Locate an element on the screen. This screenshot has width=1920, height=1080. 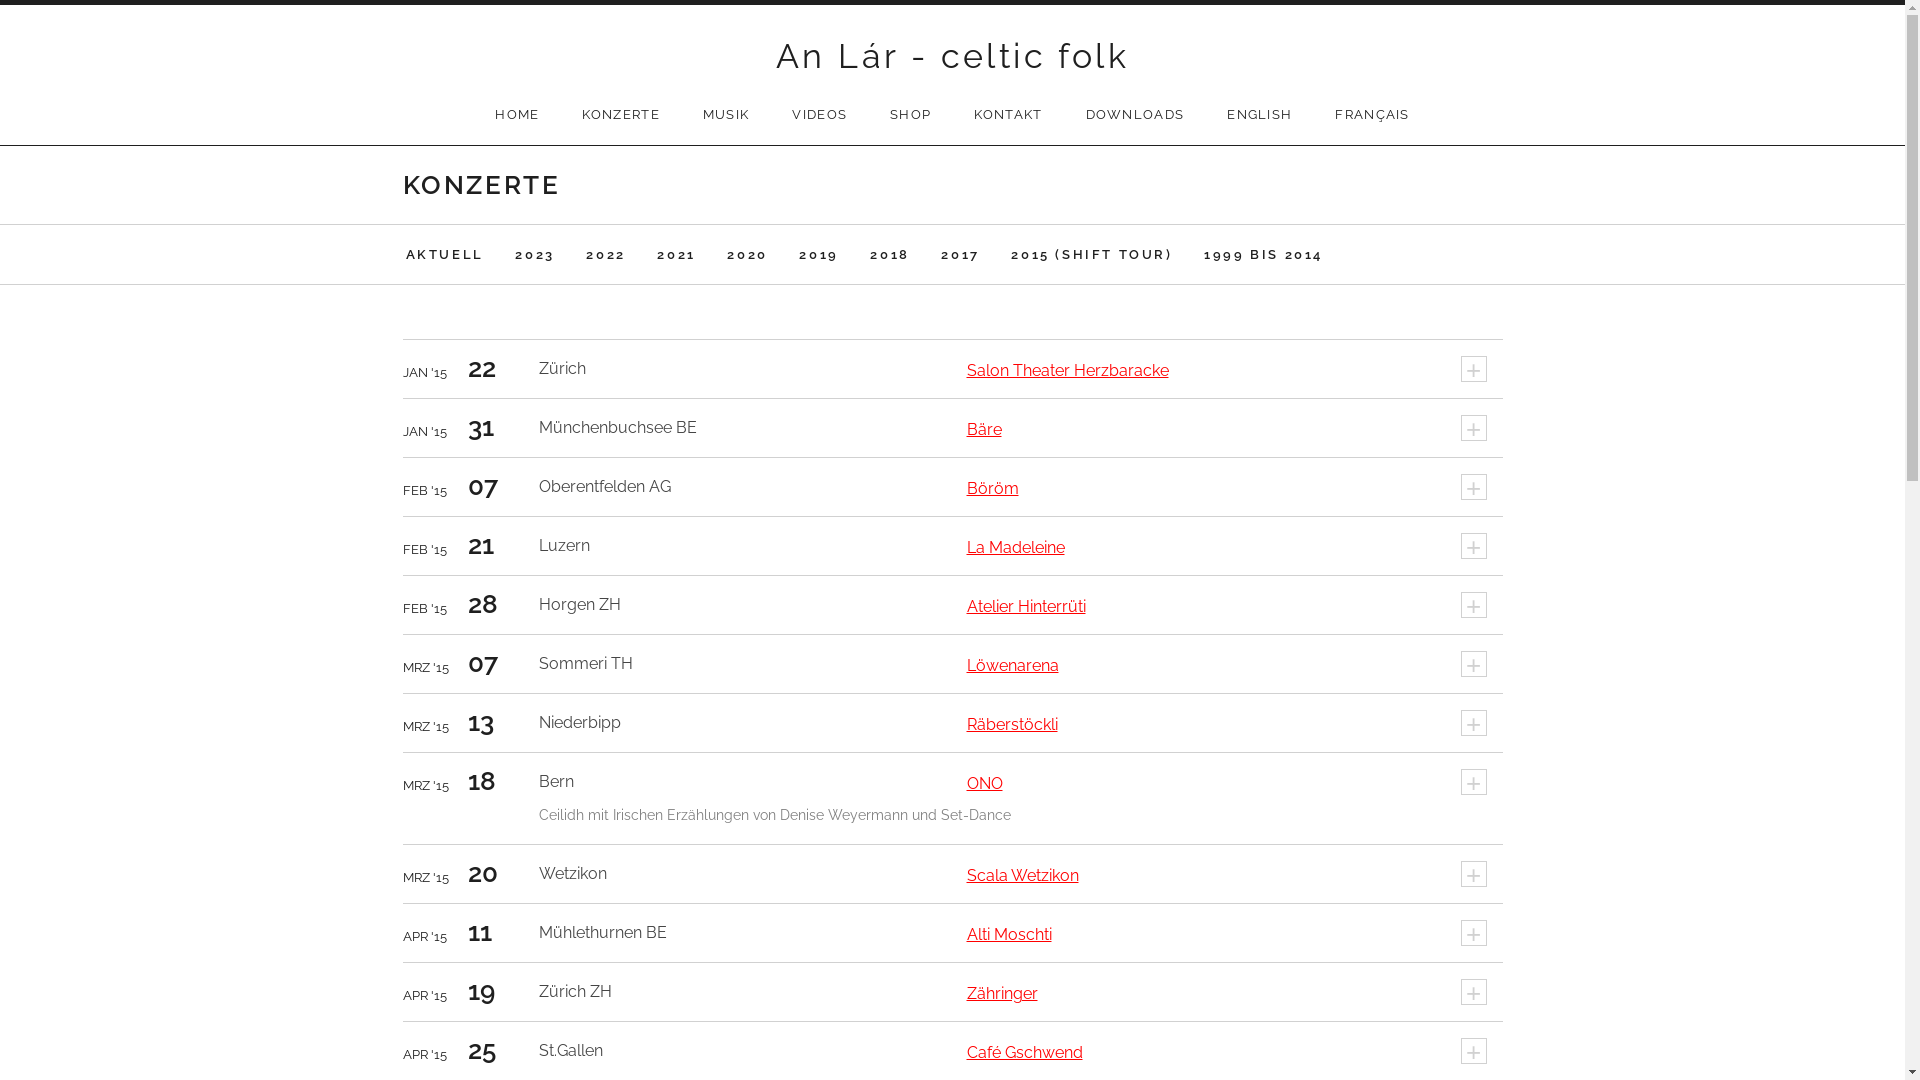
+ is located at coordinates (1473, 664).